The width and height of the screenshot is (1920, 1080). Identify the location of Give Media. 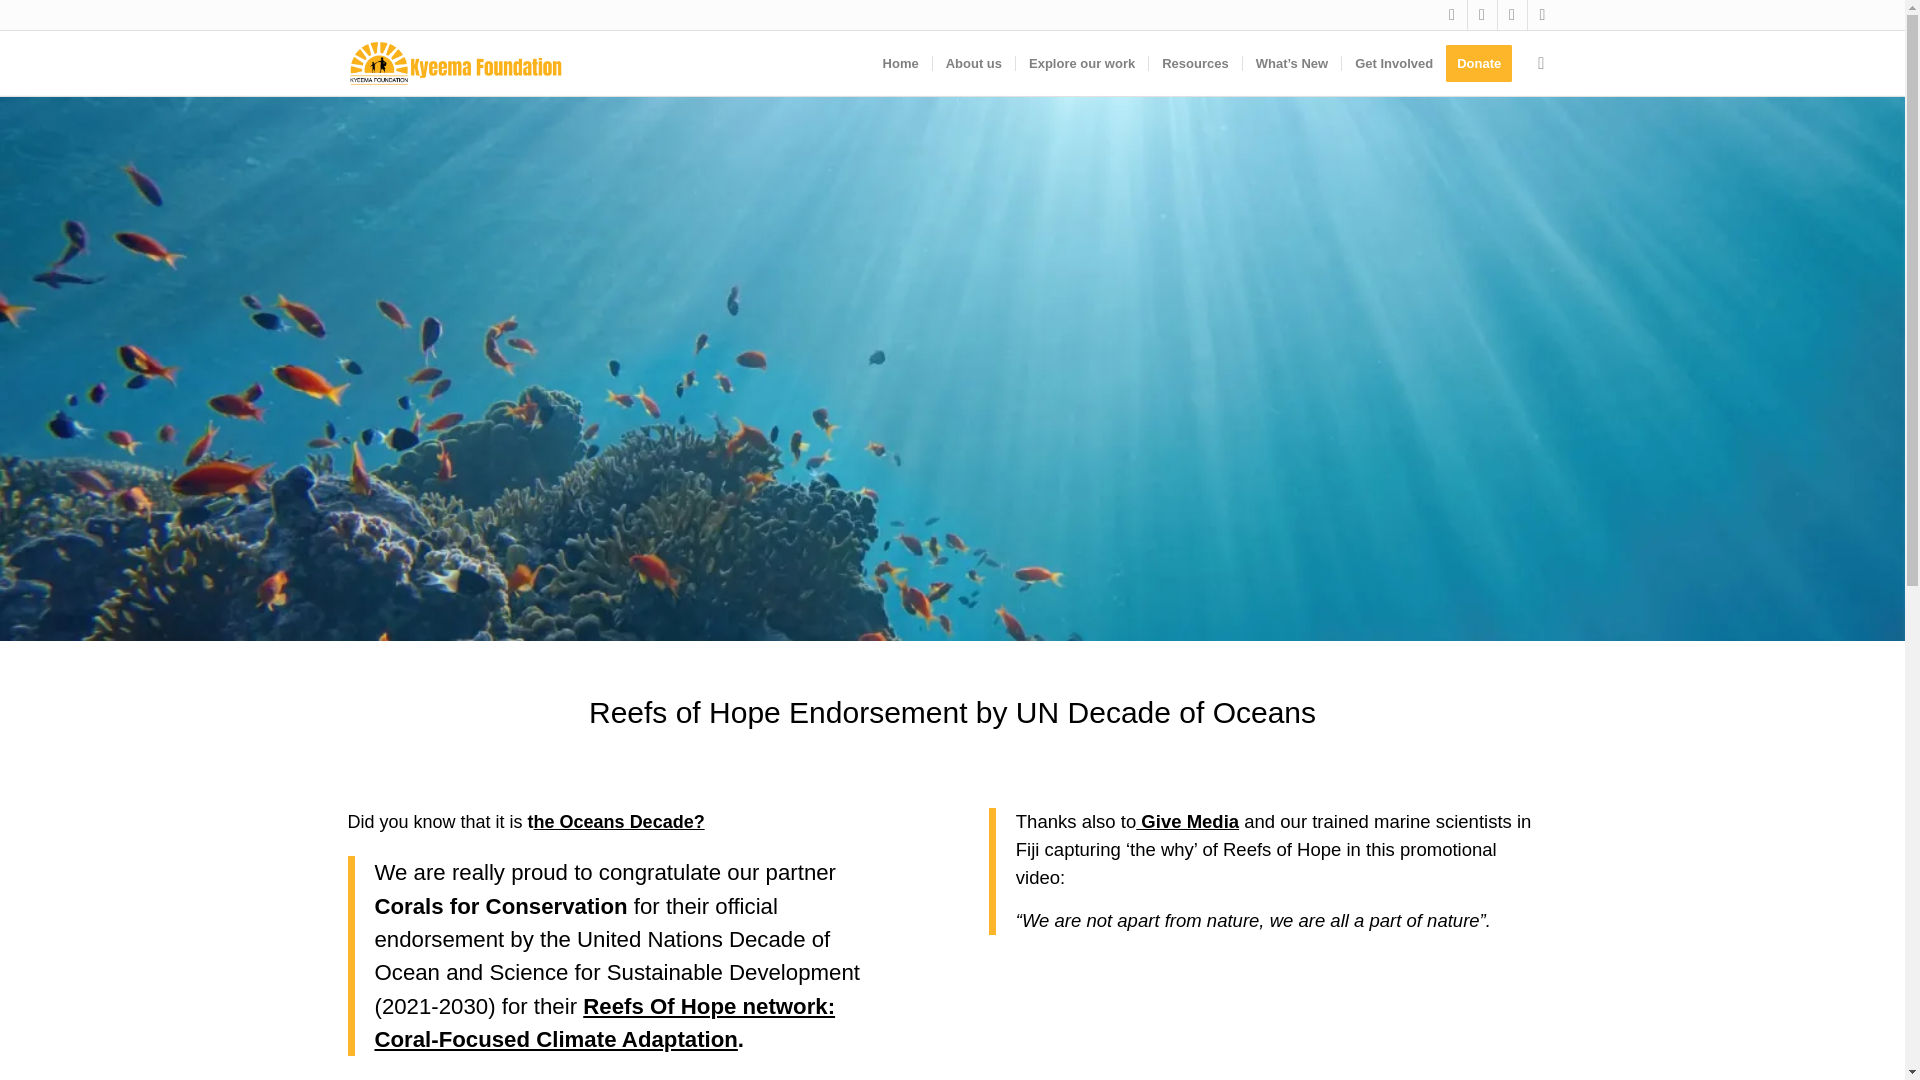
(1187, 821).